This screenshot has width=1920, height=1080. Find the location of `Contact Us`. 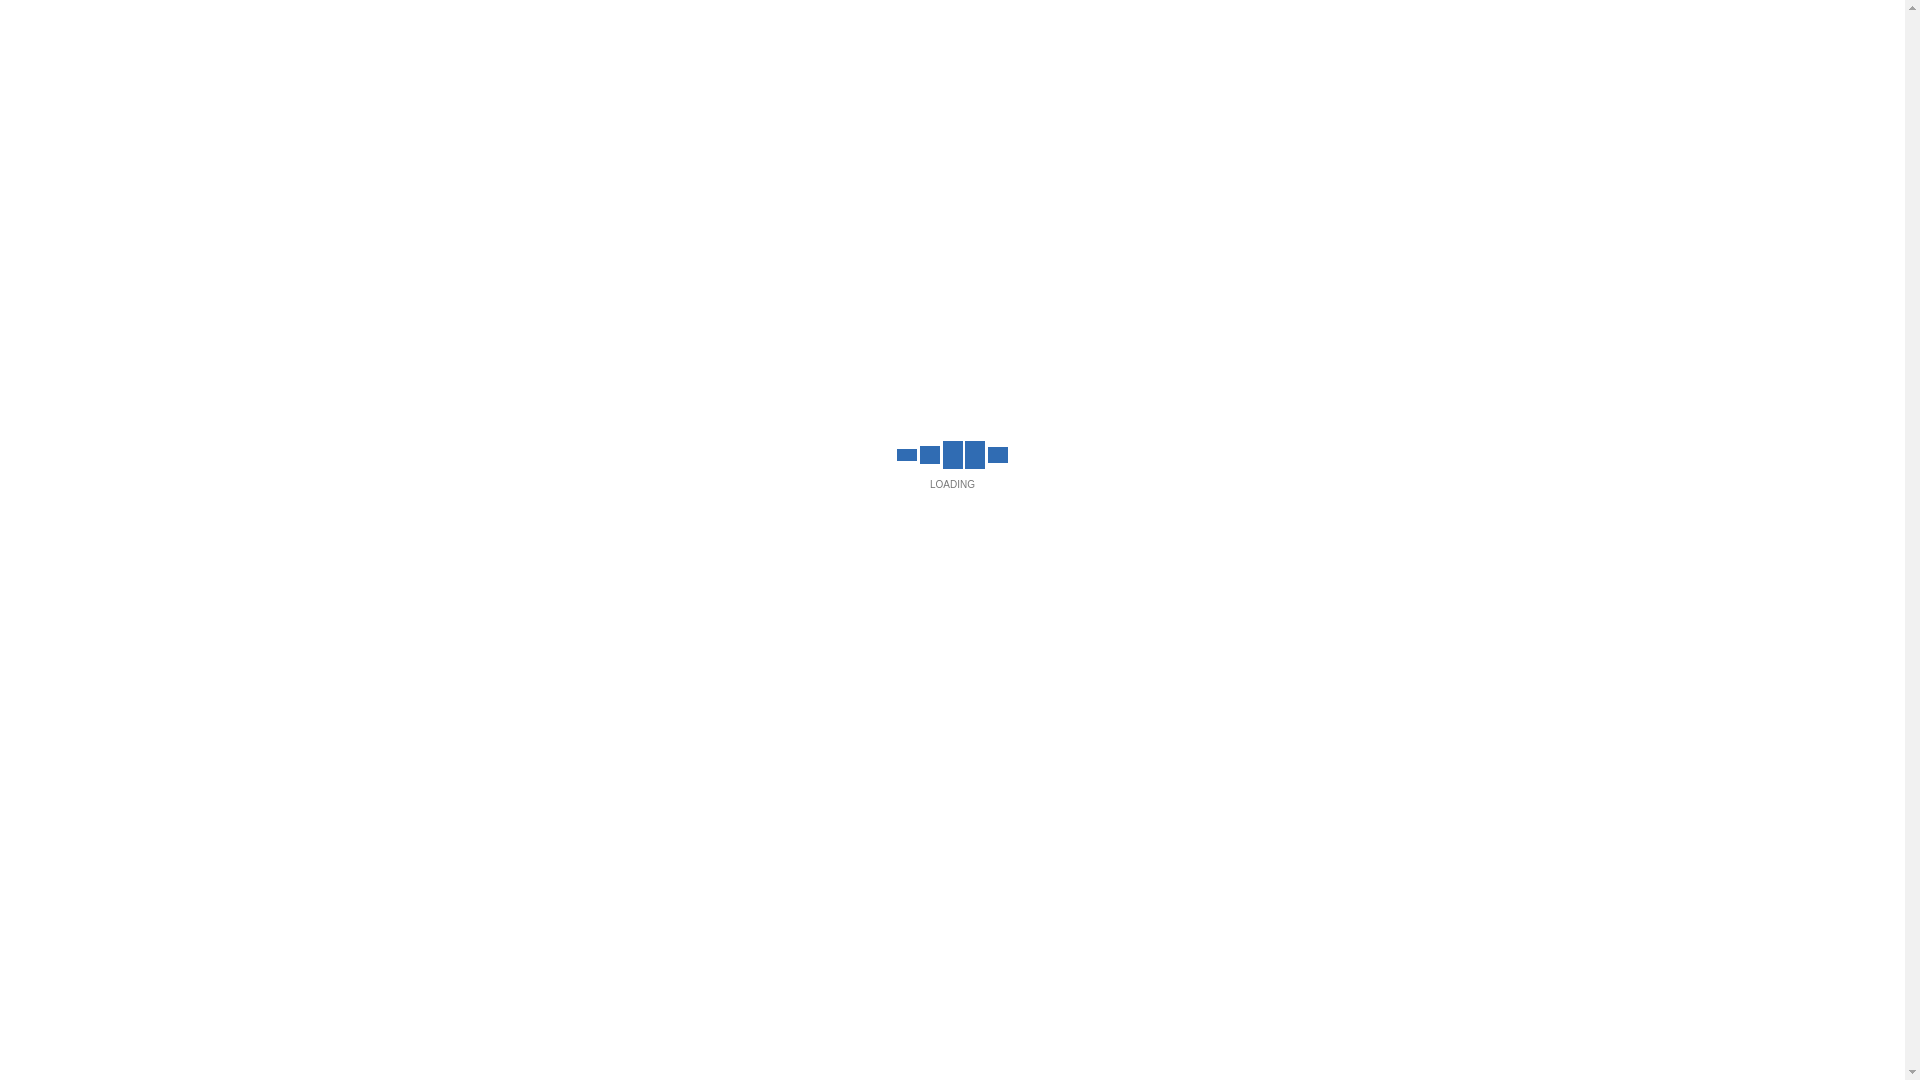

Contact Us is located at coordinates (1490, 143).